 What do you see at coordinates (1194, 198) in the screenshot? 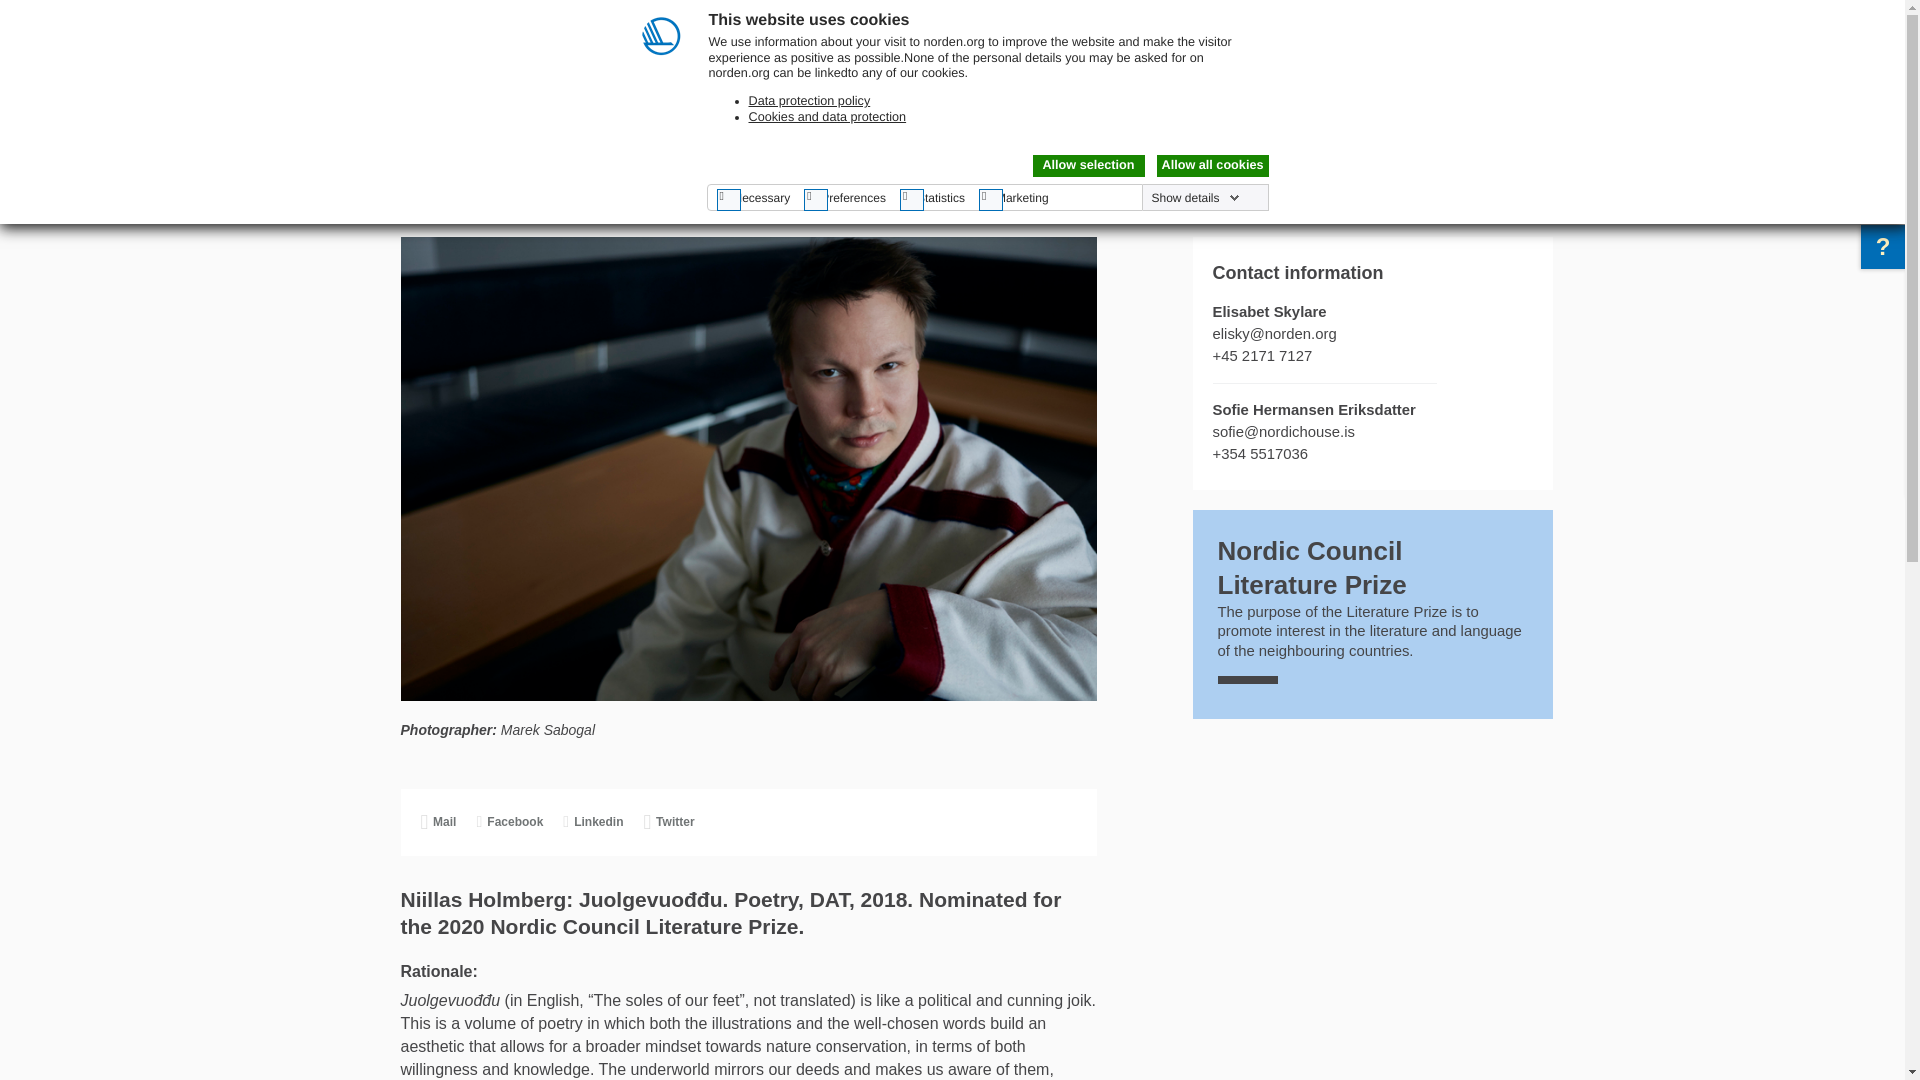
I see `Show details` at bounding box center [1194, 198].